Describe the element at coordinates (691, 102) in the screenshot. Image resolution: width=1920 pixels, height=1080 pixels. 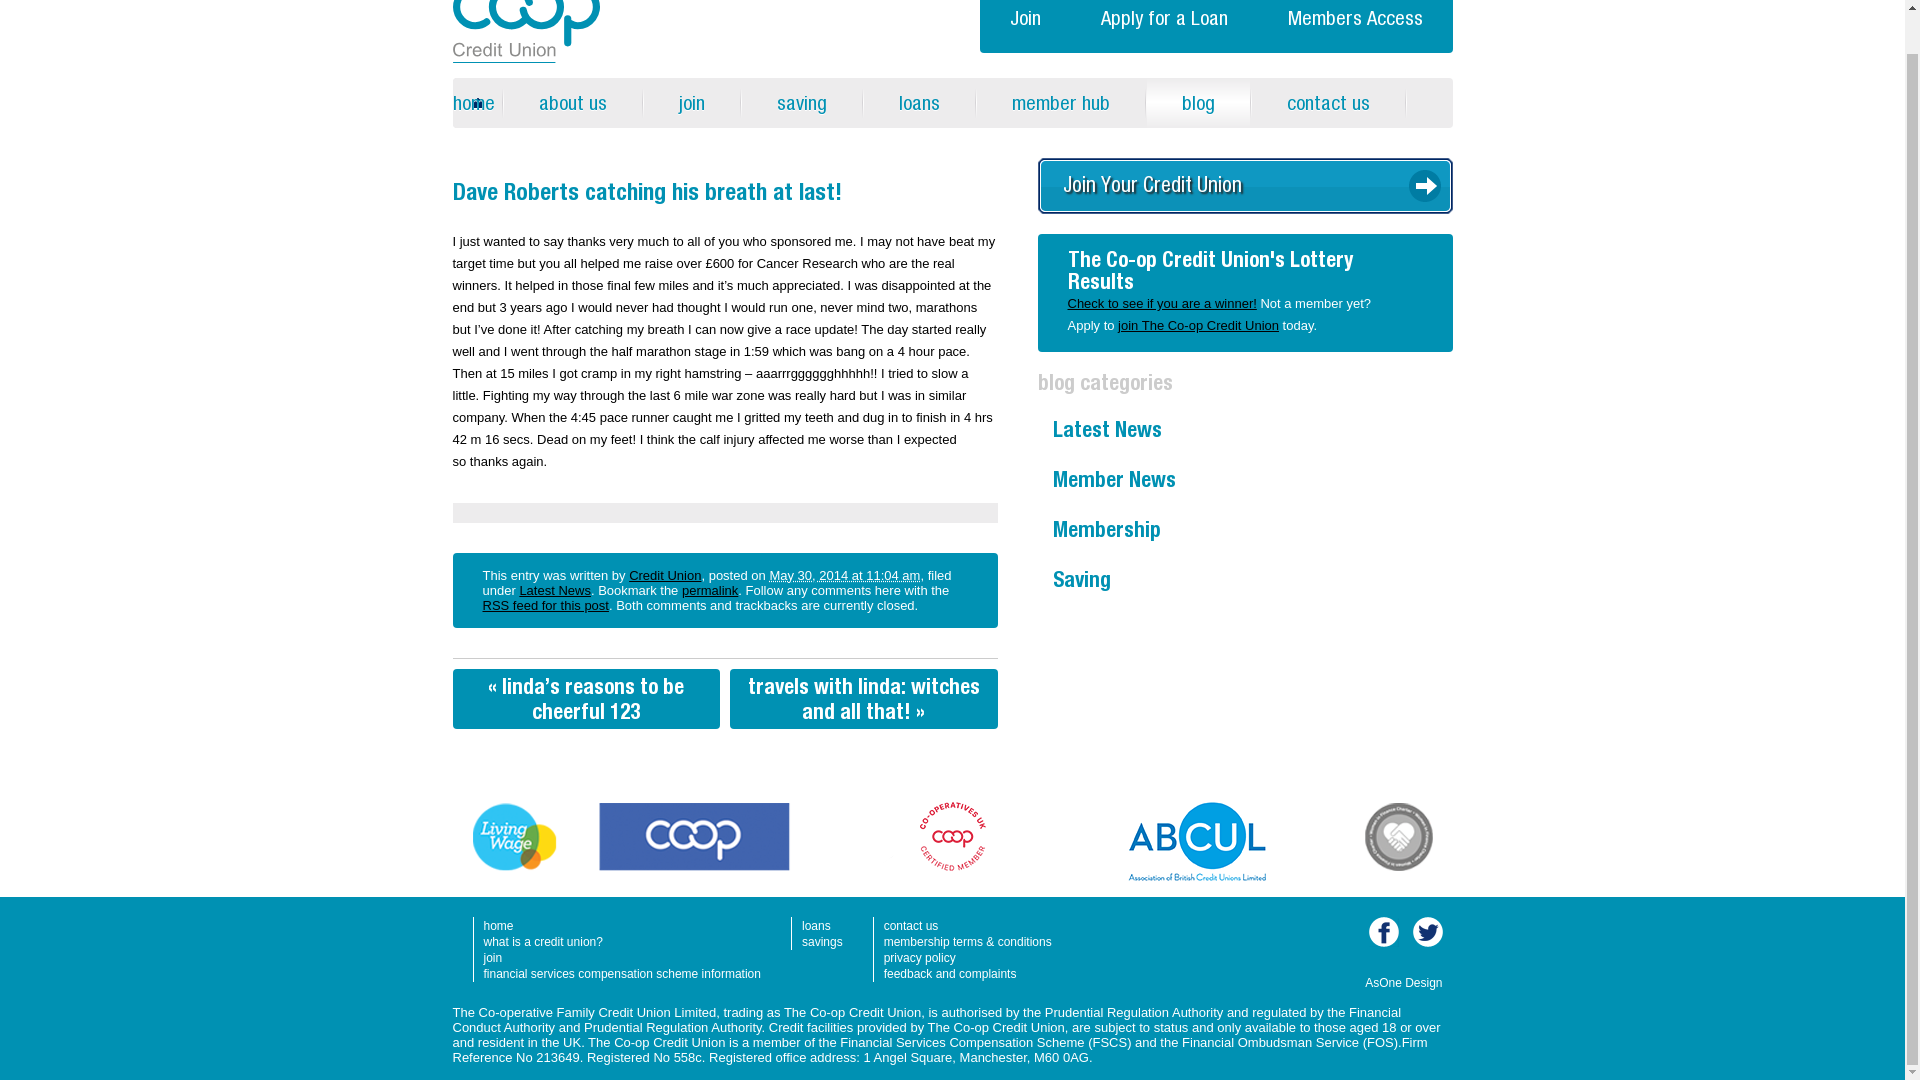
I see `join` at that location.